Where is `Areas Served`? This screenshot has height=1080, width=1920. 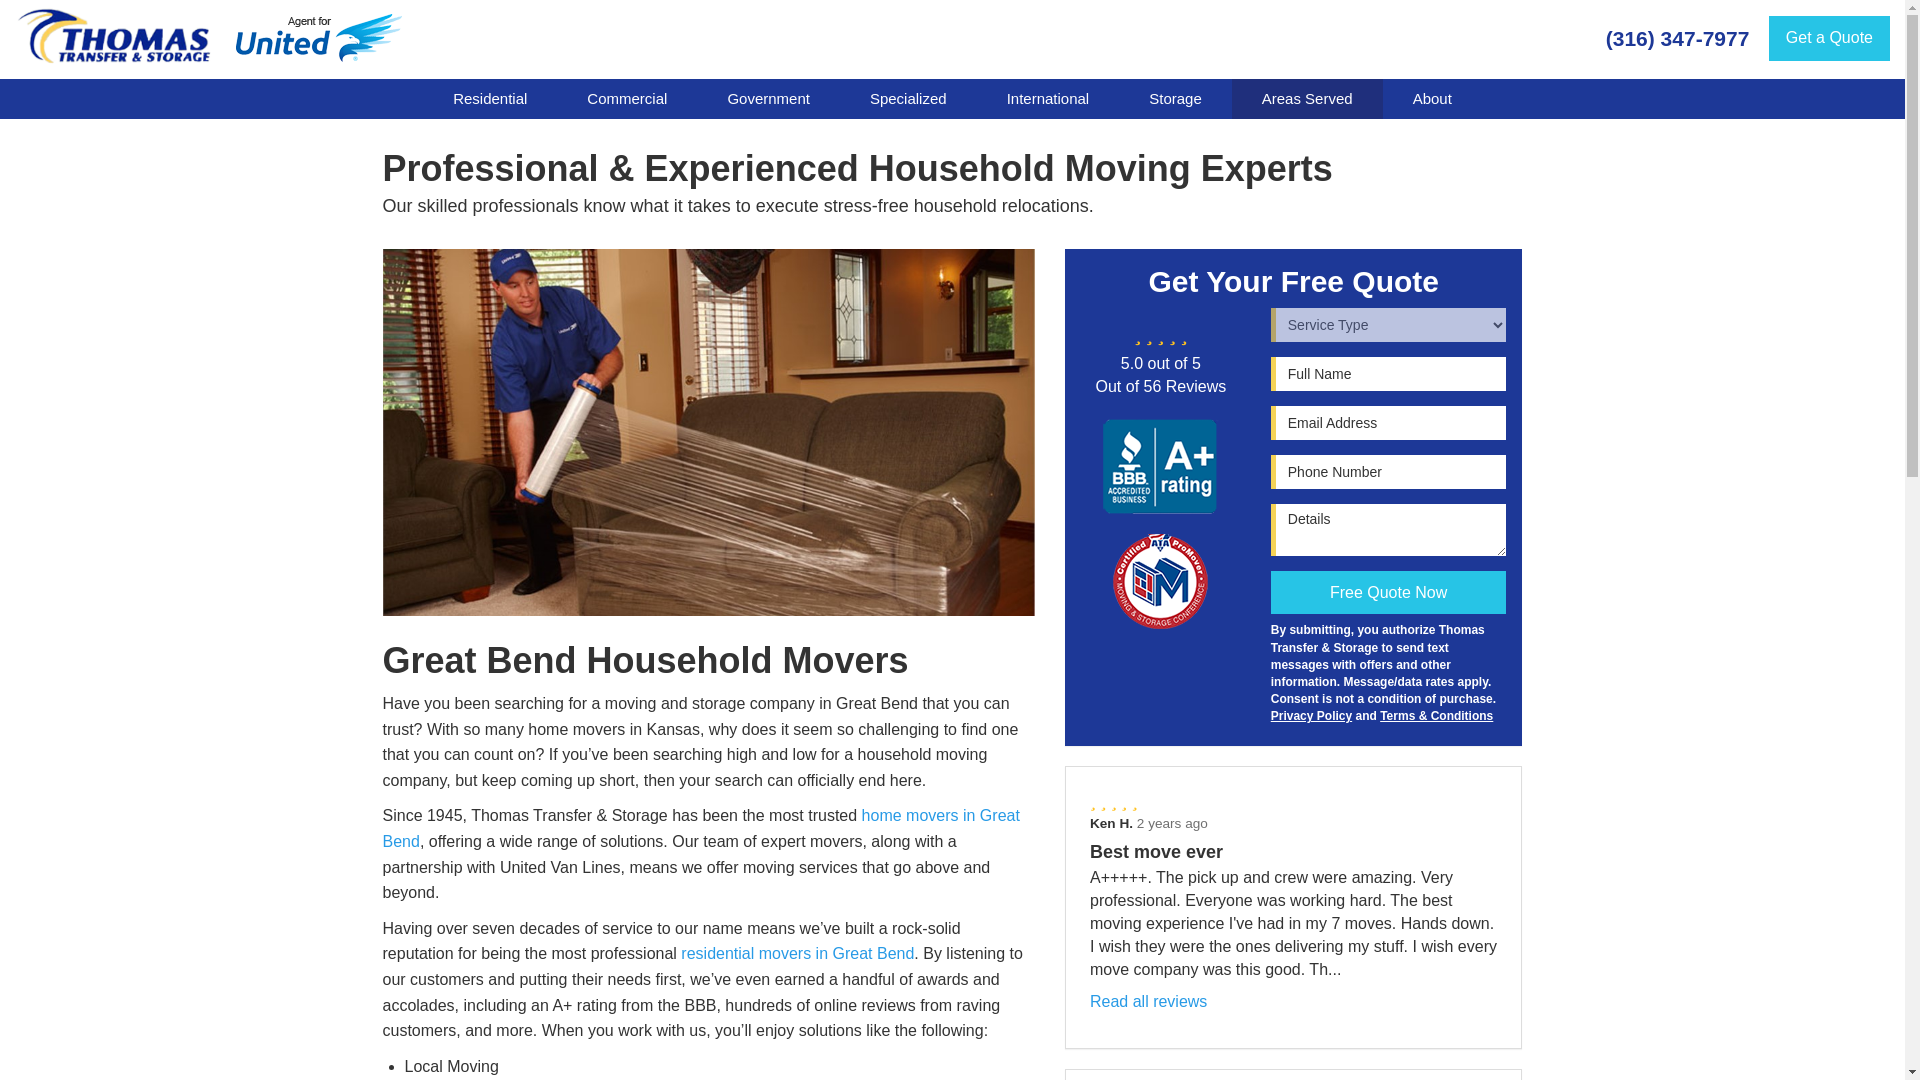 Areas Served is located at coordinates (1307, 98).